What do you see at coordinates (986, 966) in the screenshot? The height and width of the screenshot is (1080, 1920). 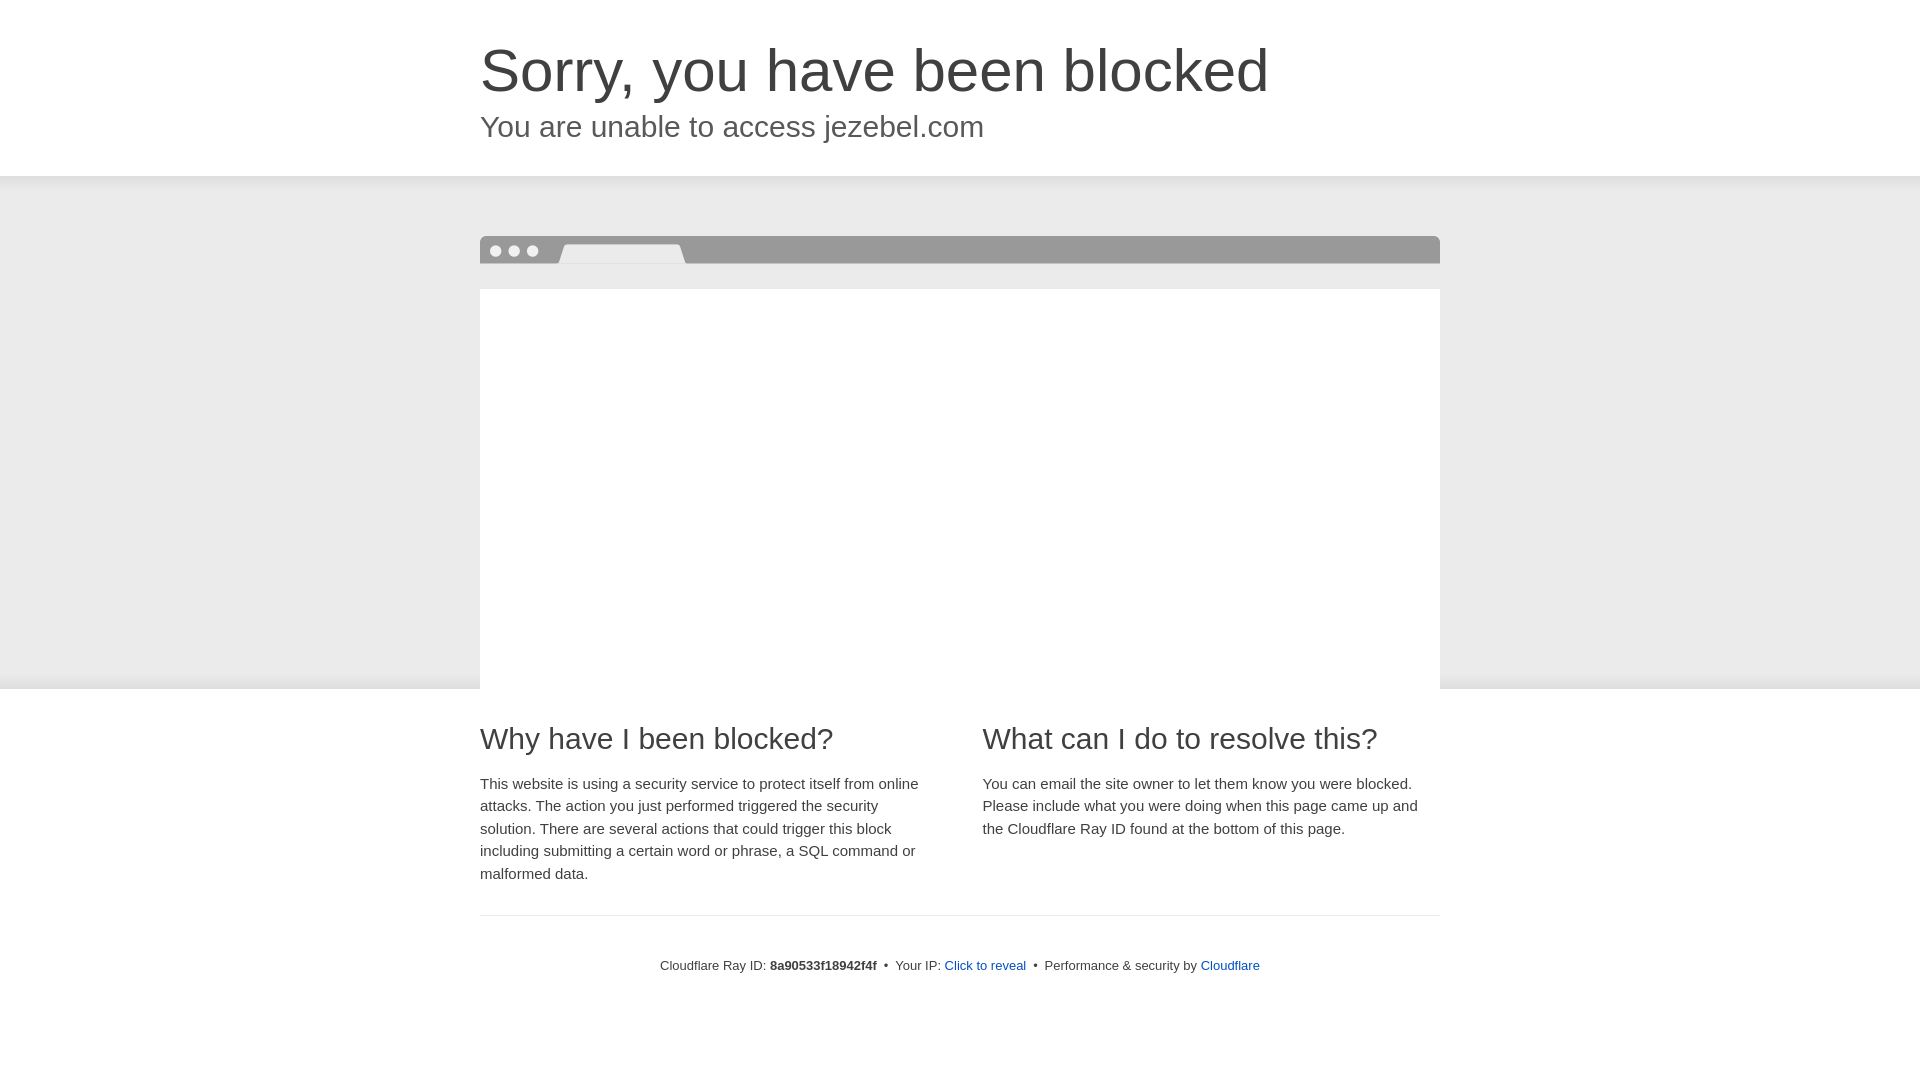 I see `Click to reveal` at bounding box center [986, 966].